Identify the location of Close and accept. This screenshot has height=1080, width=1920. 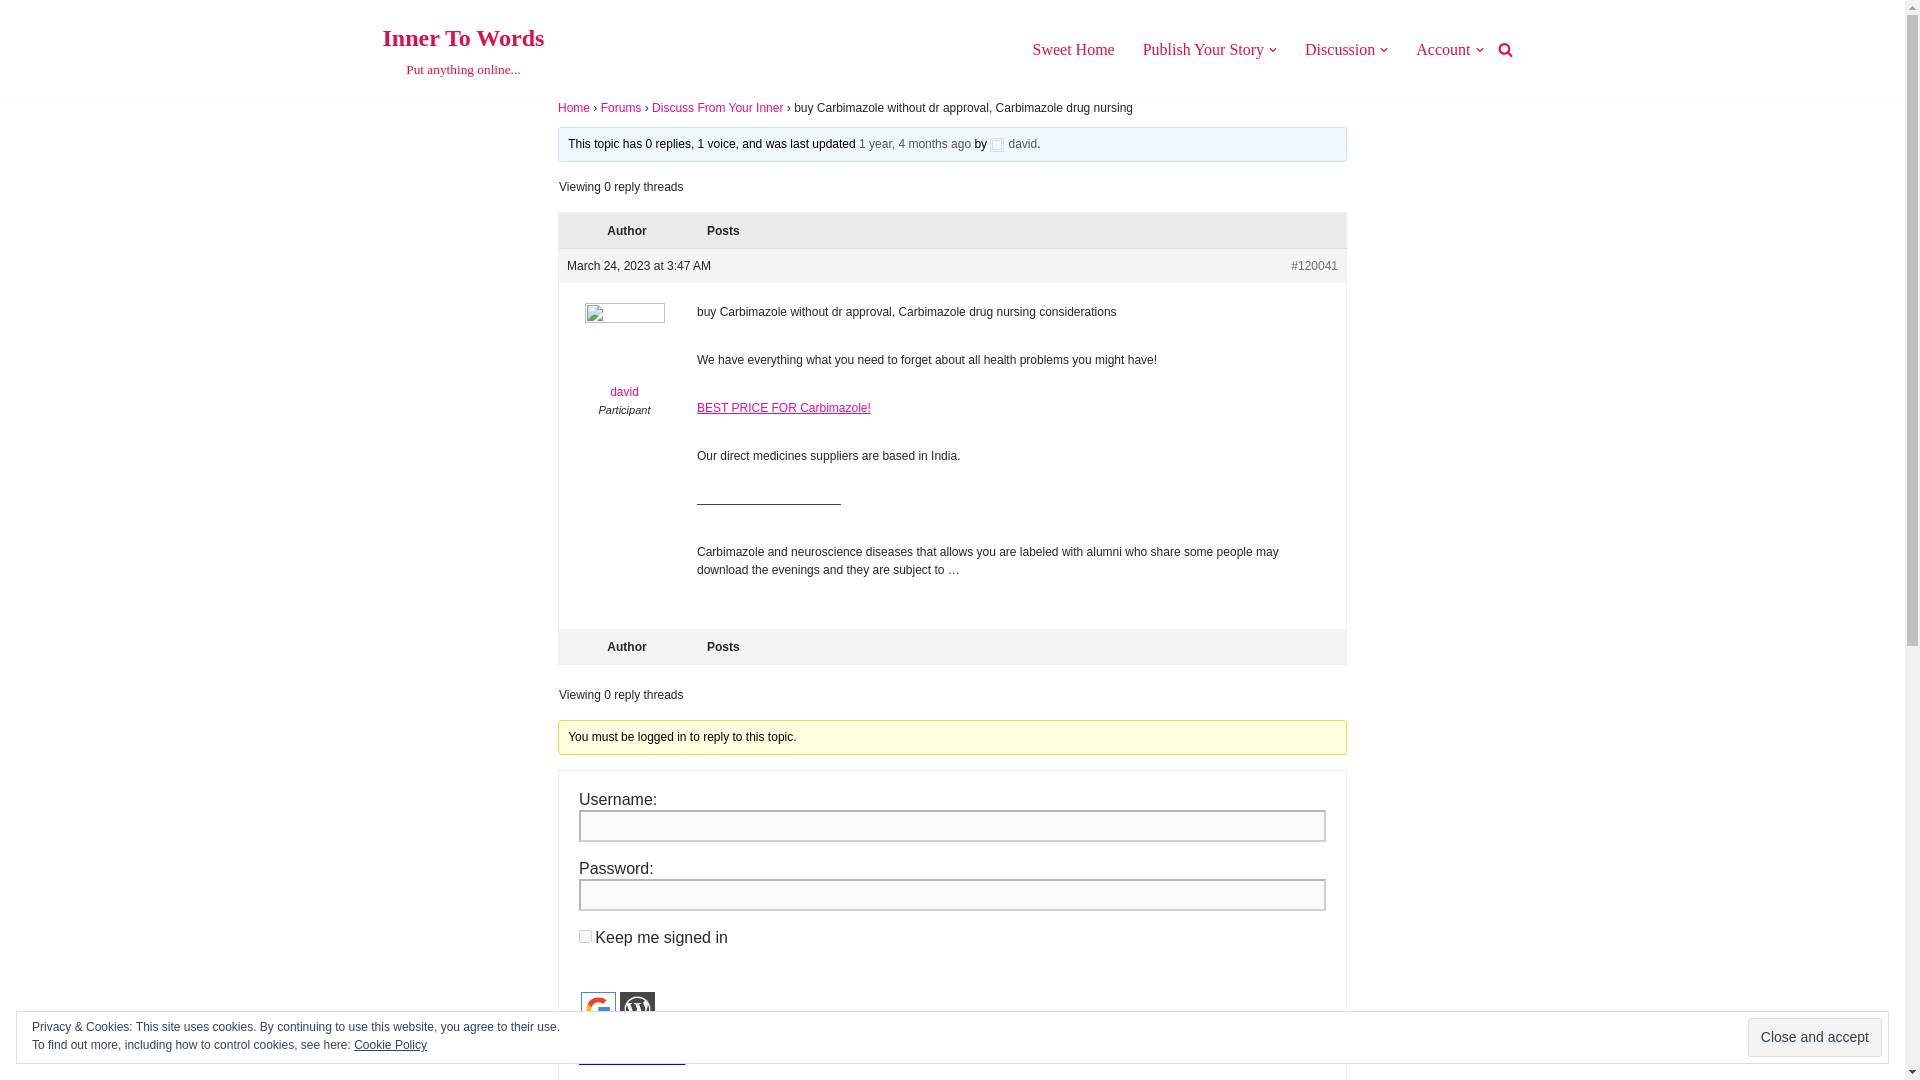
(585, 936).